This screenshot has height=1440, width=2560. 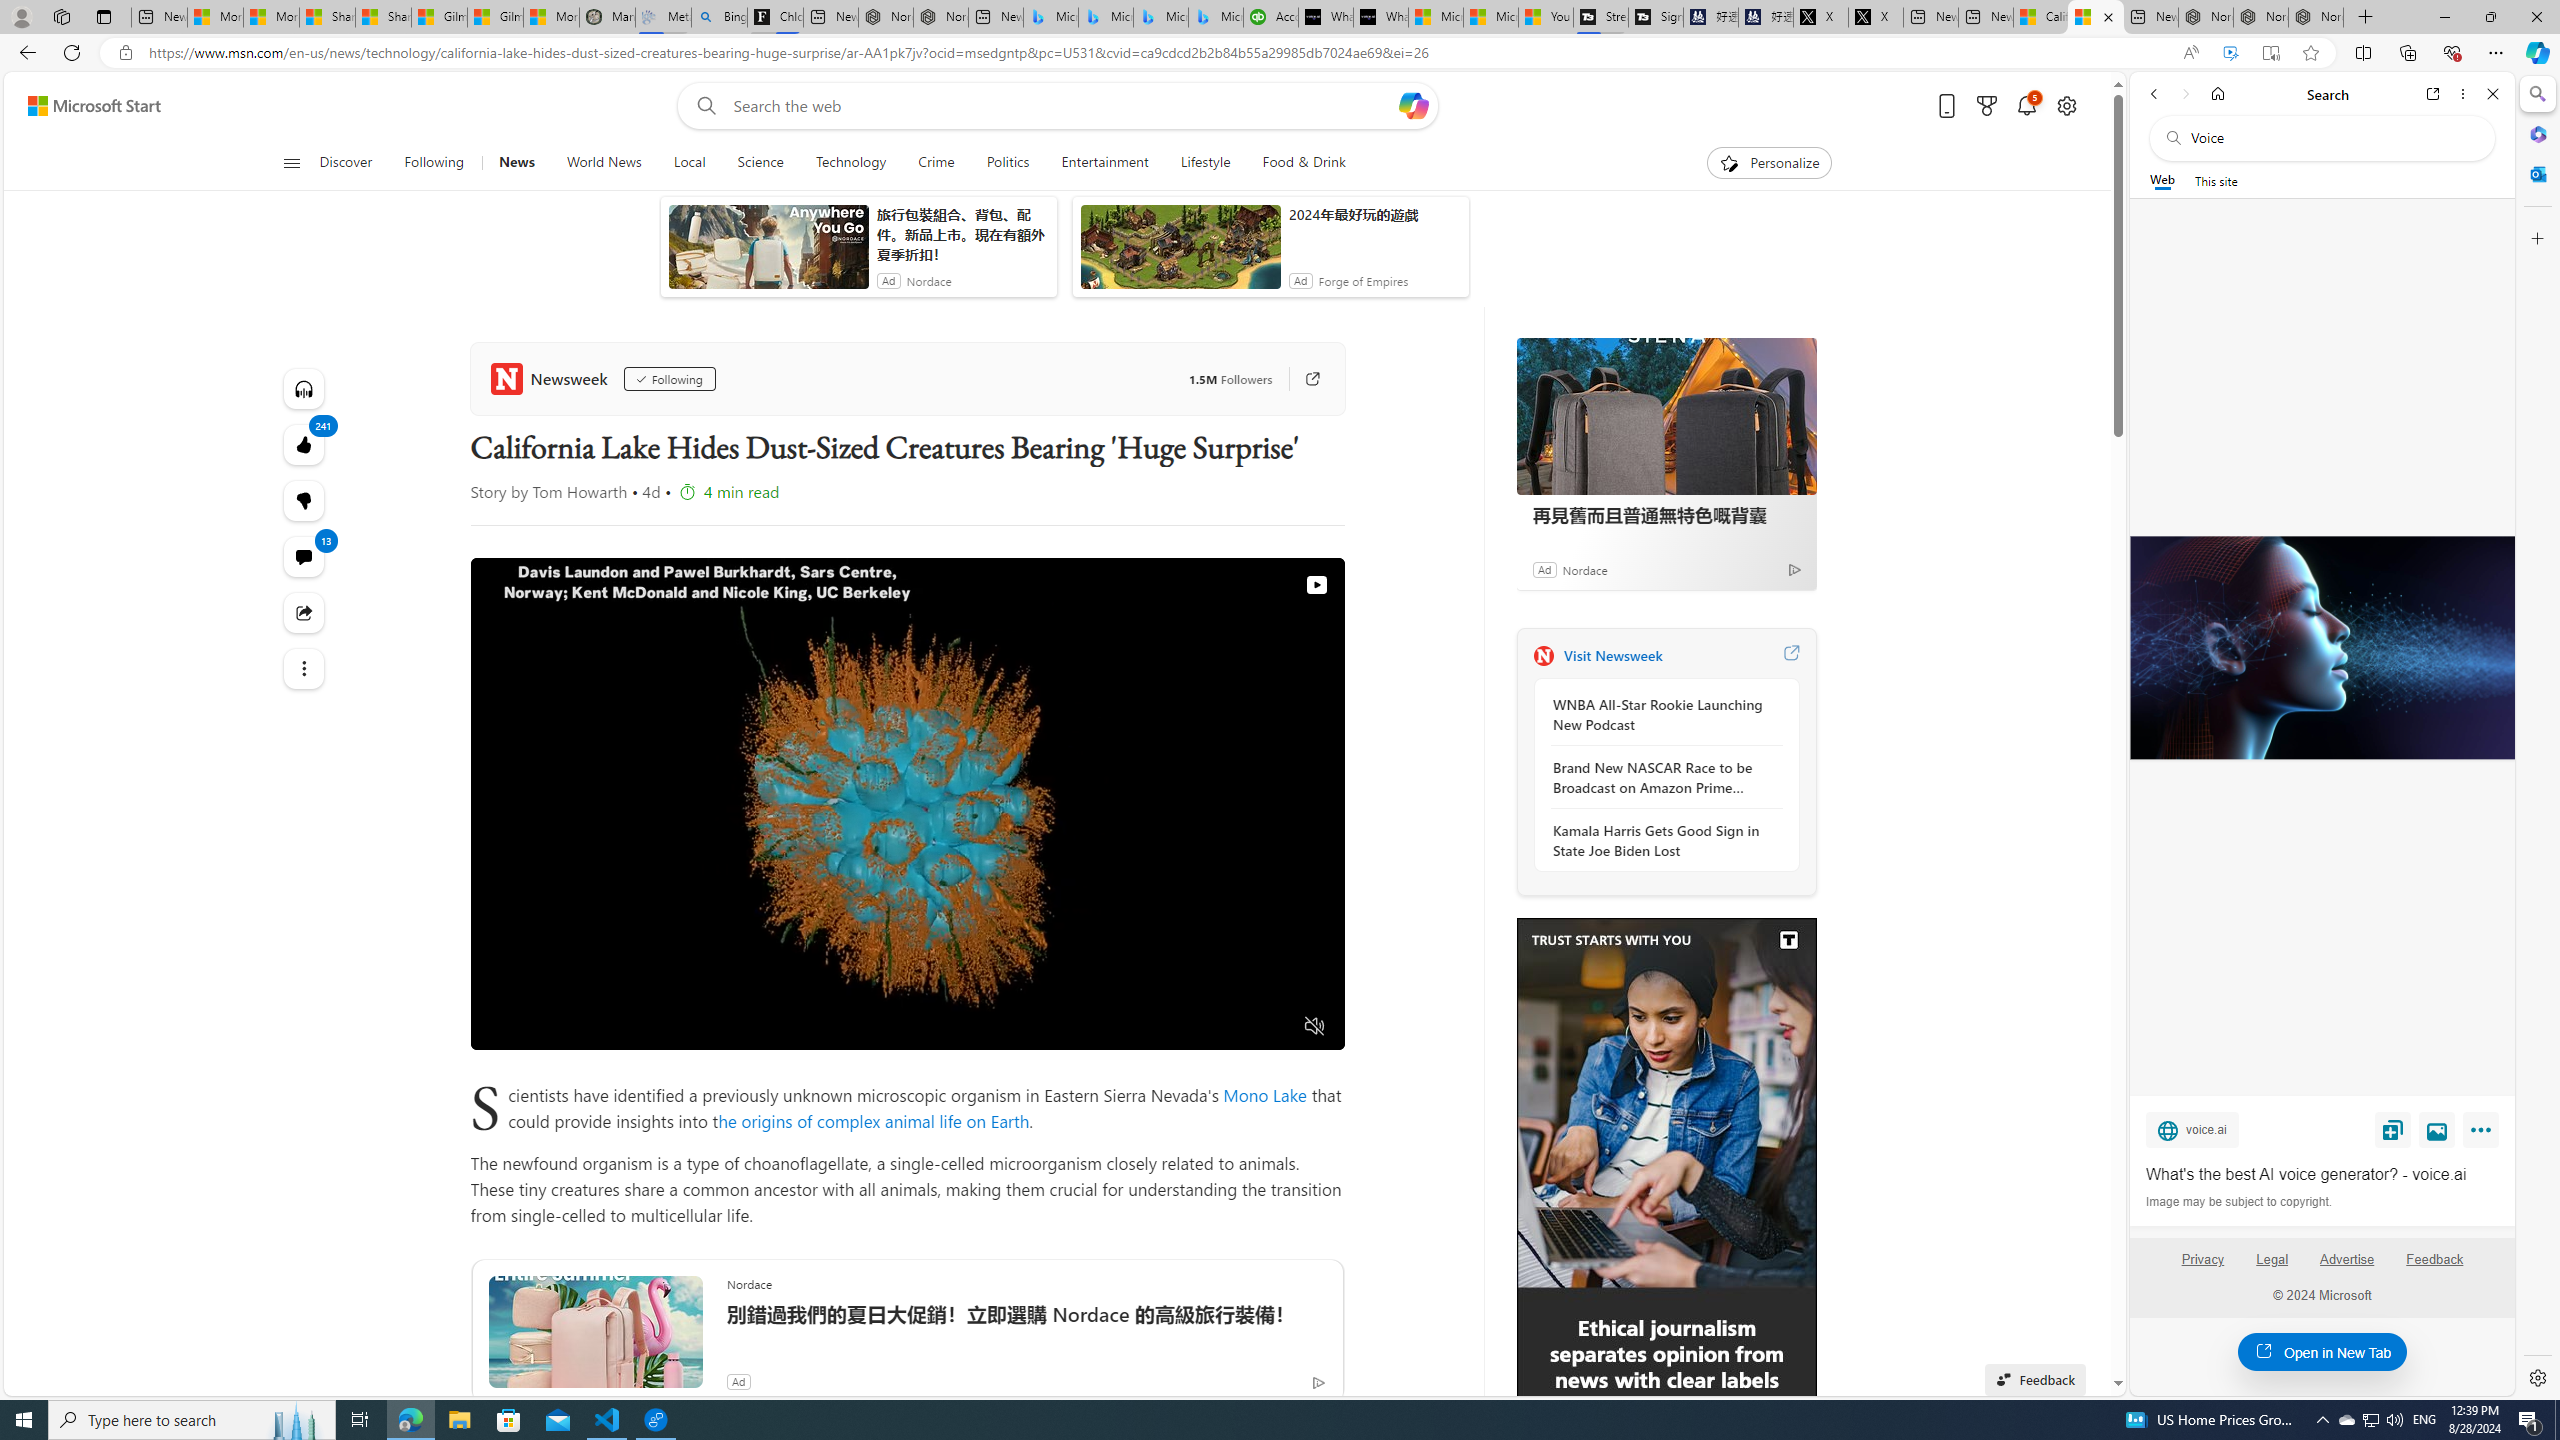 What do you see at coordinates (304, 668) in the screenshot?
I see `See more` at bounding box center [304, 668].